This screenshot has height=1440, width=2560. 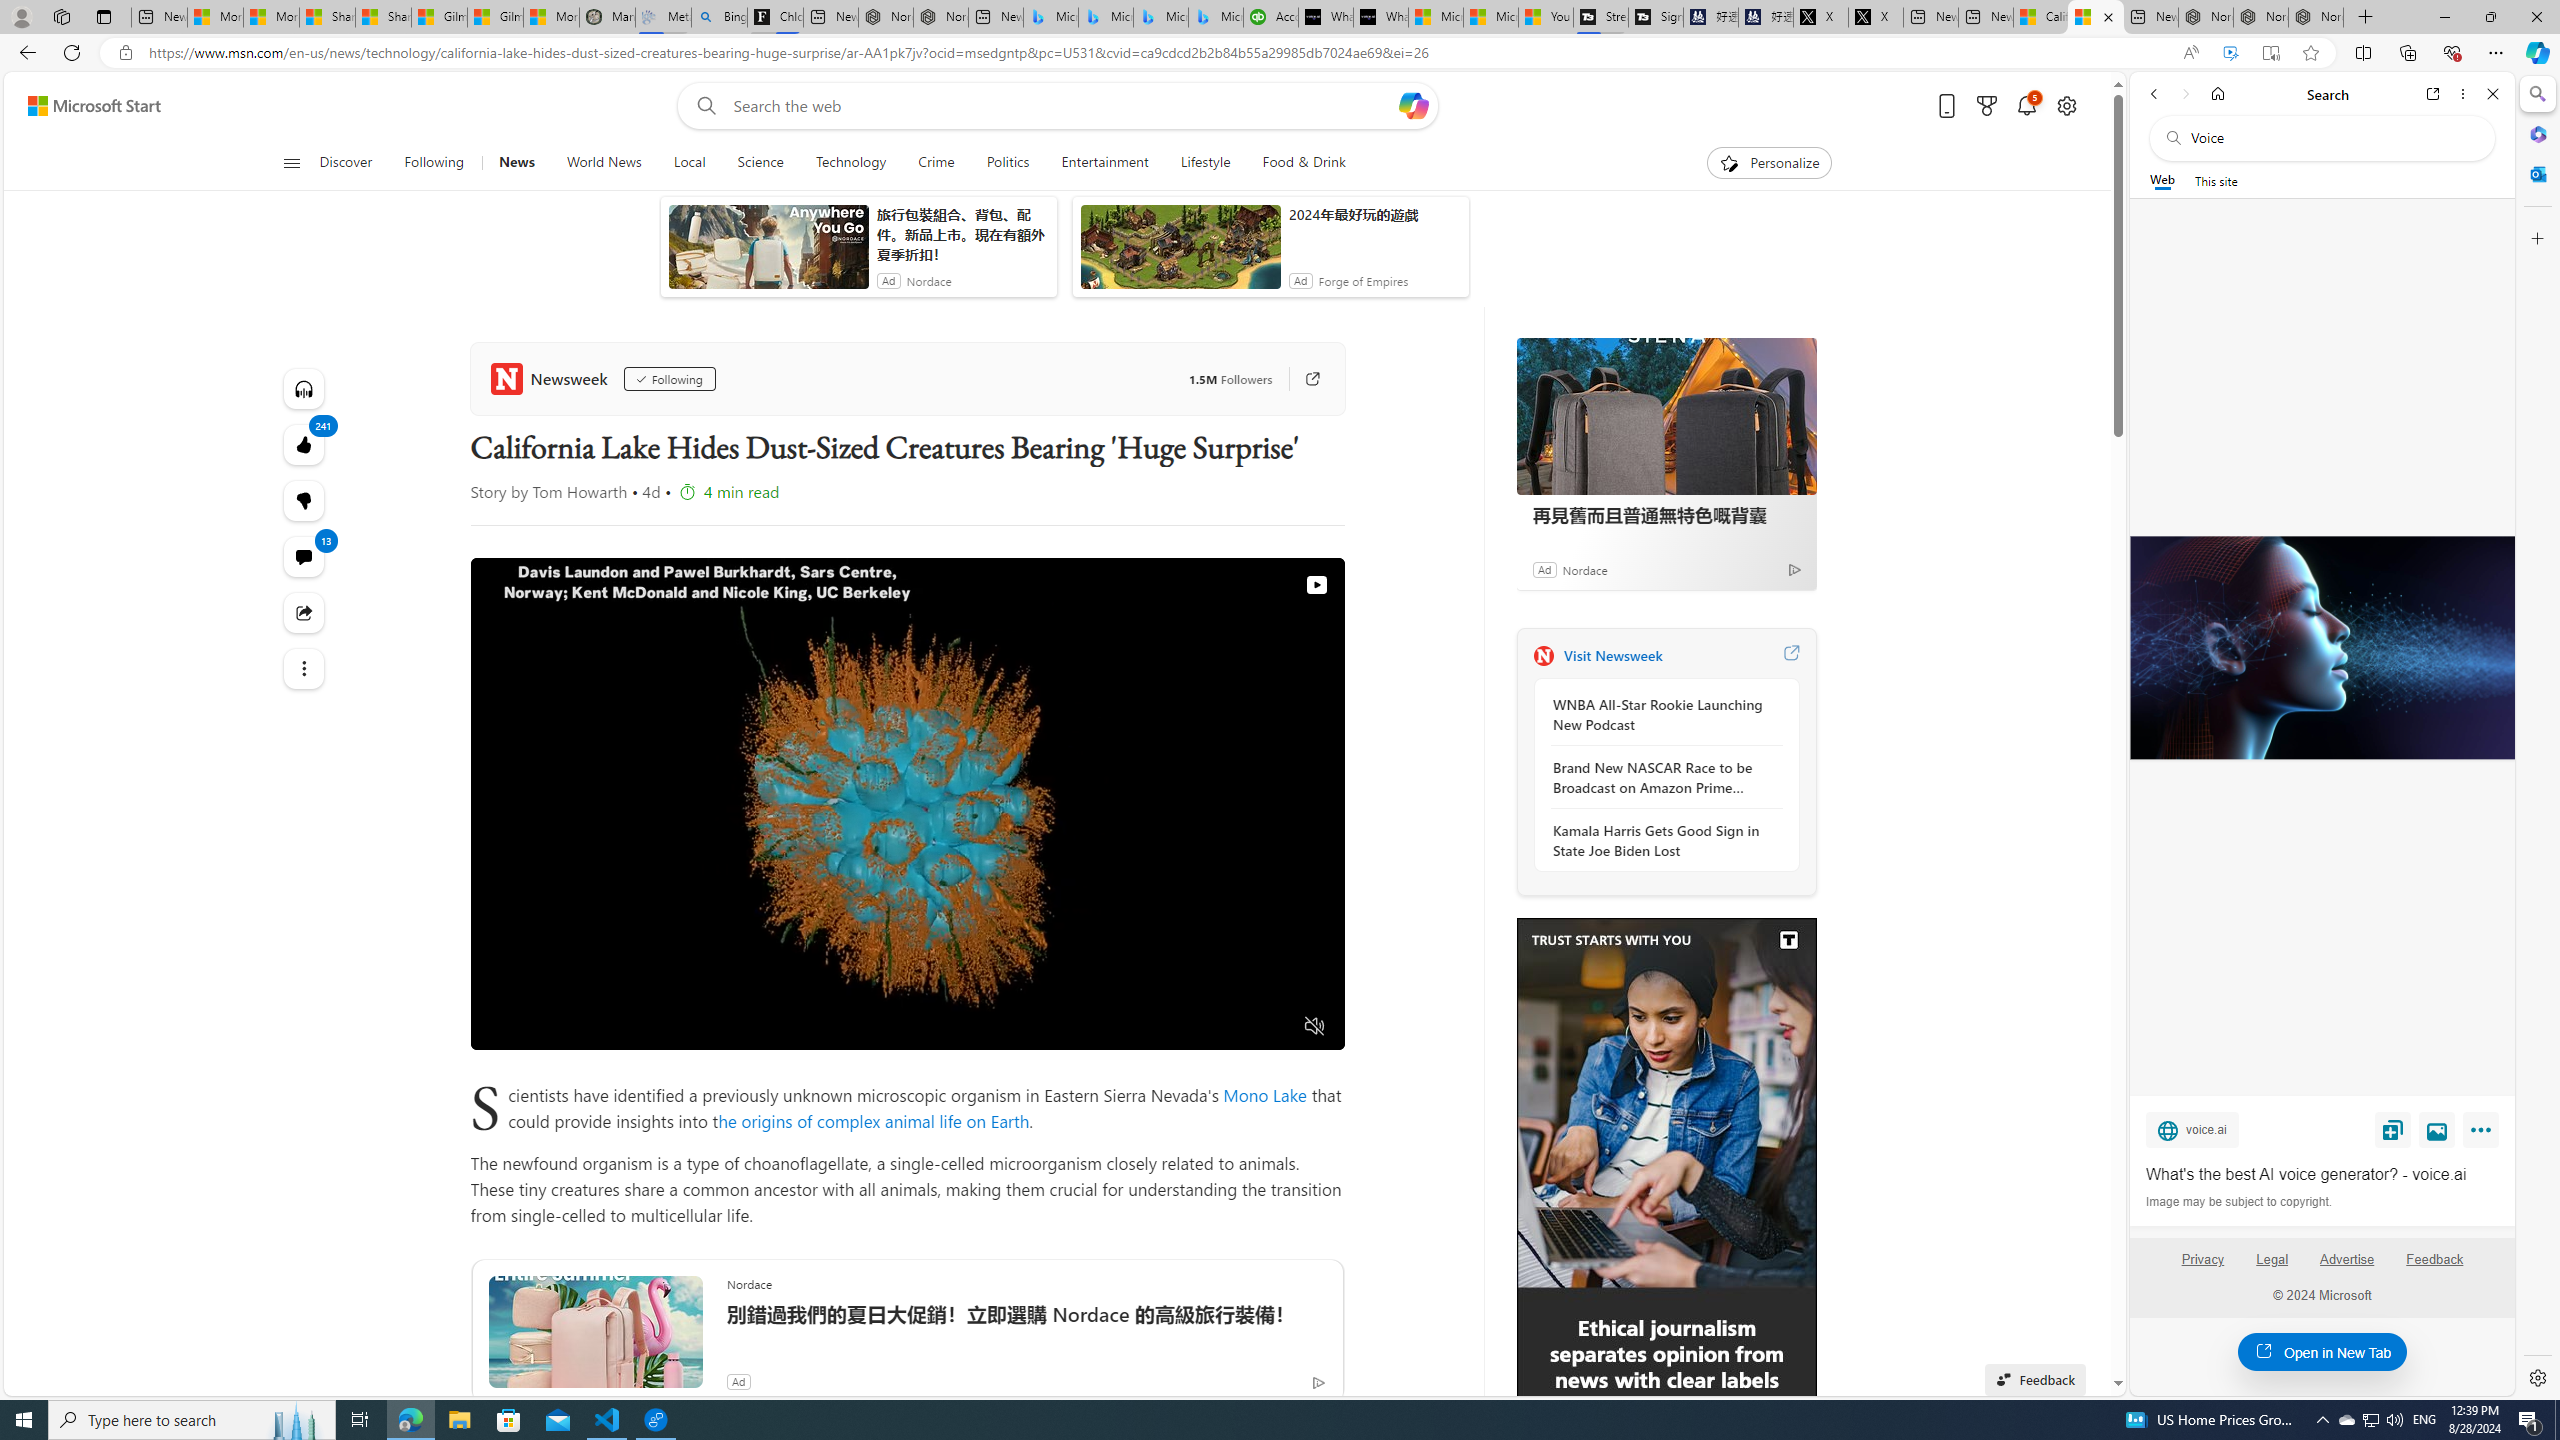 What do you see at coordinates (304, 668) in the screenshot?
I see `See more` at bounding box center [304, 668].